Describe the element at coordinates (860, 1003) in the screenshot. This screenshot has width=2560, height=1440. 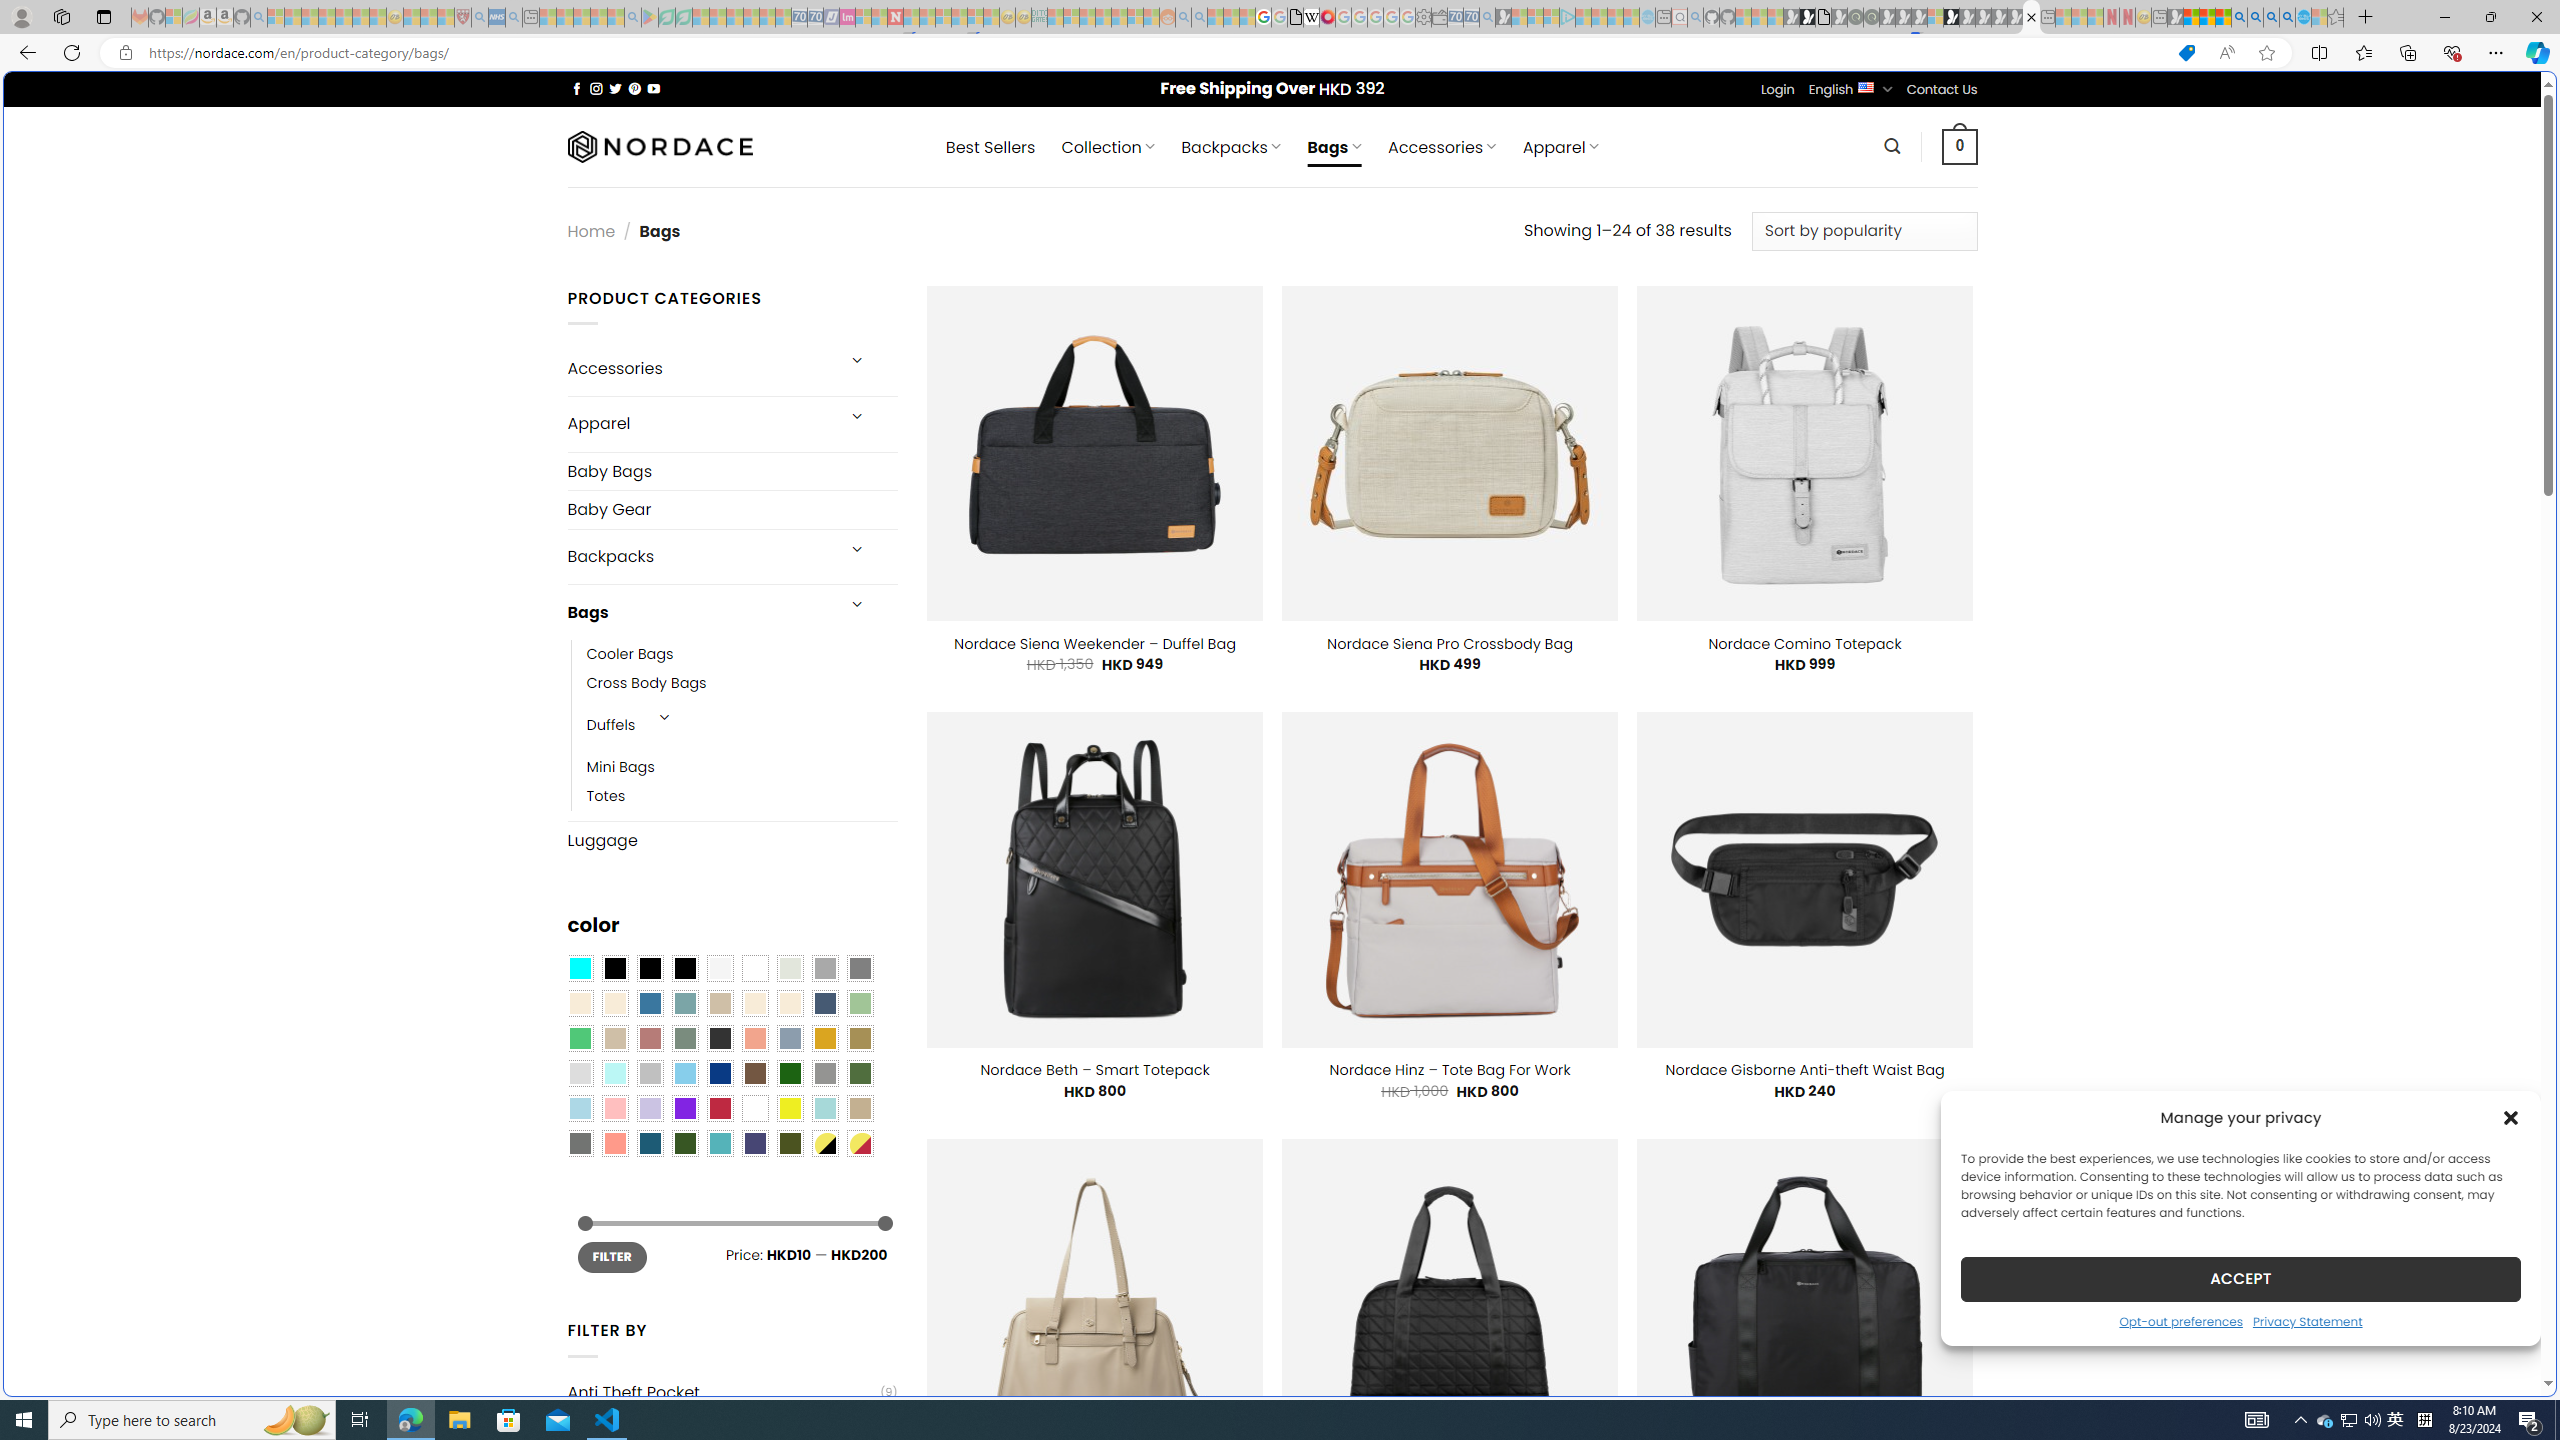
I see `Light Green` at that location.